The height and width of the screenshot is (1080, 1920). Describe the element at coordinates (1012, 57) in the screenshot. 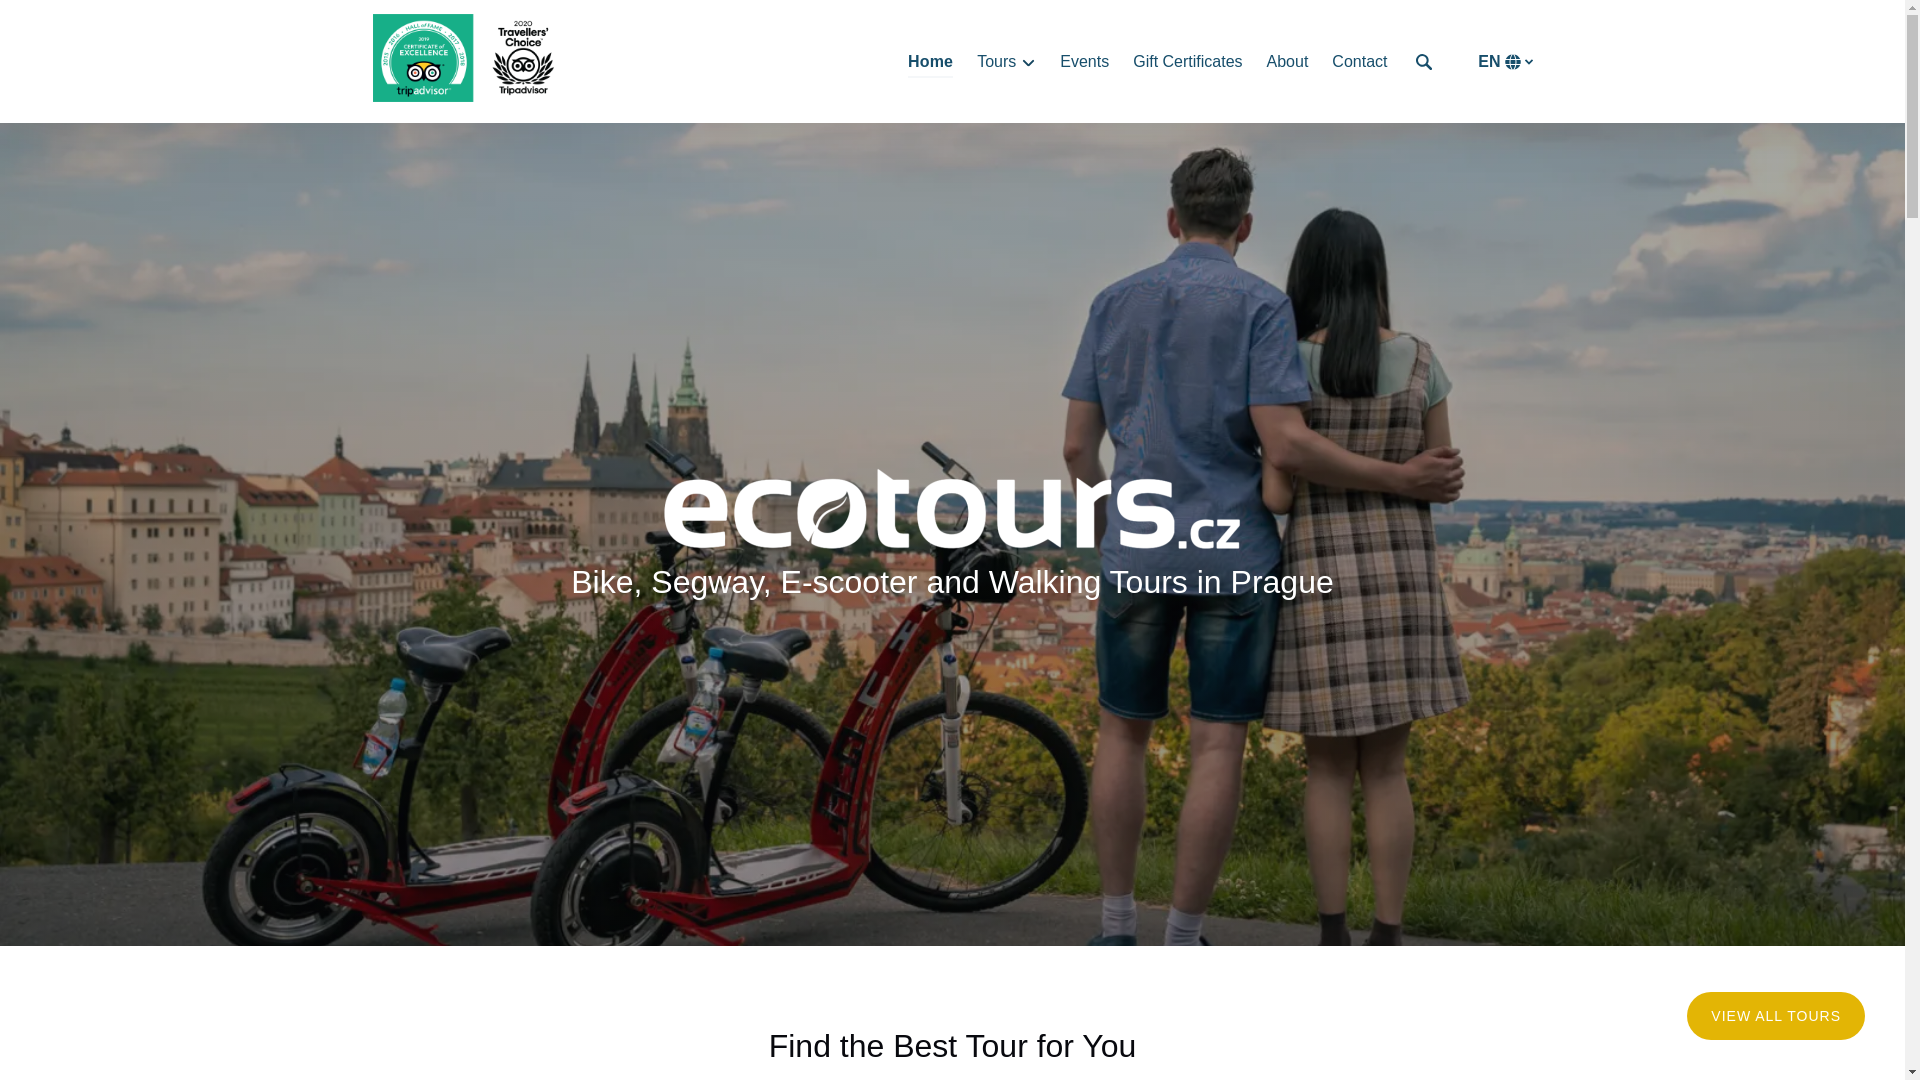

I see `Open Tours Menu` at that location.